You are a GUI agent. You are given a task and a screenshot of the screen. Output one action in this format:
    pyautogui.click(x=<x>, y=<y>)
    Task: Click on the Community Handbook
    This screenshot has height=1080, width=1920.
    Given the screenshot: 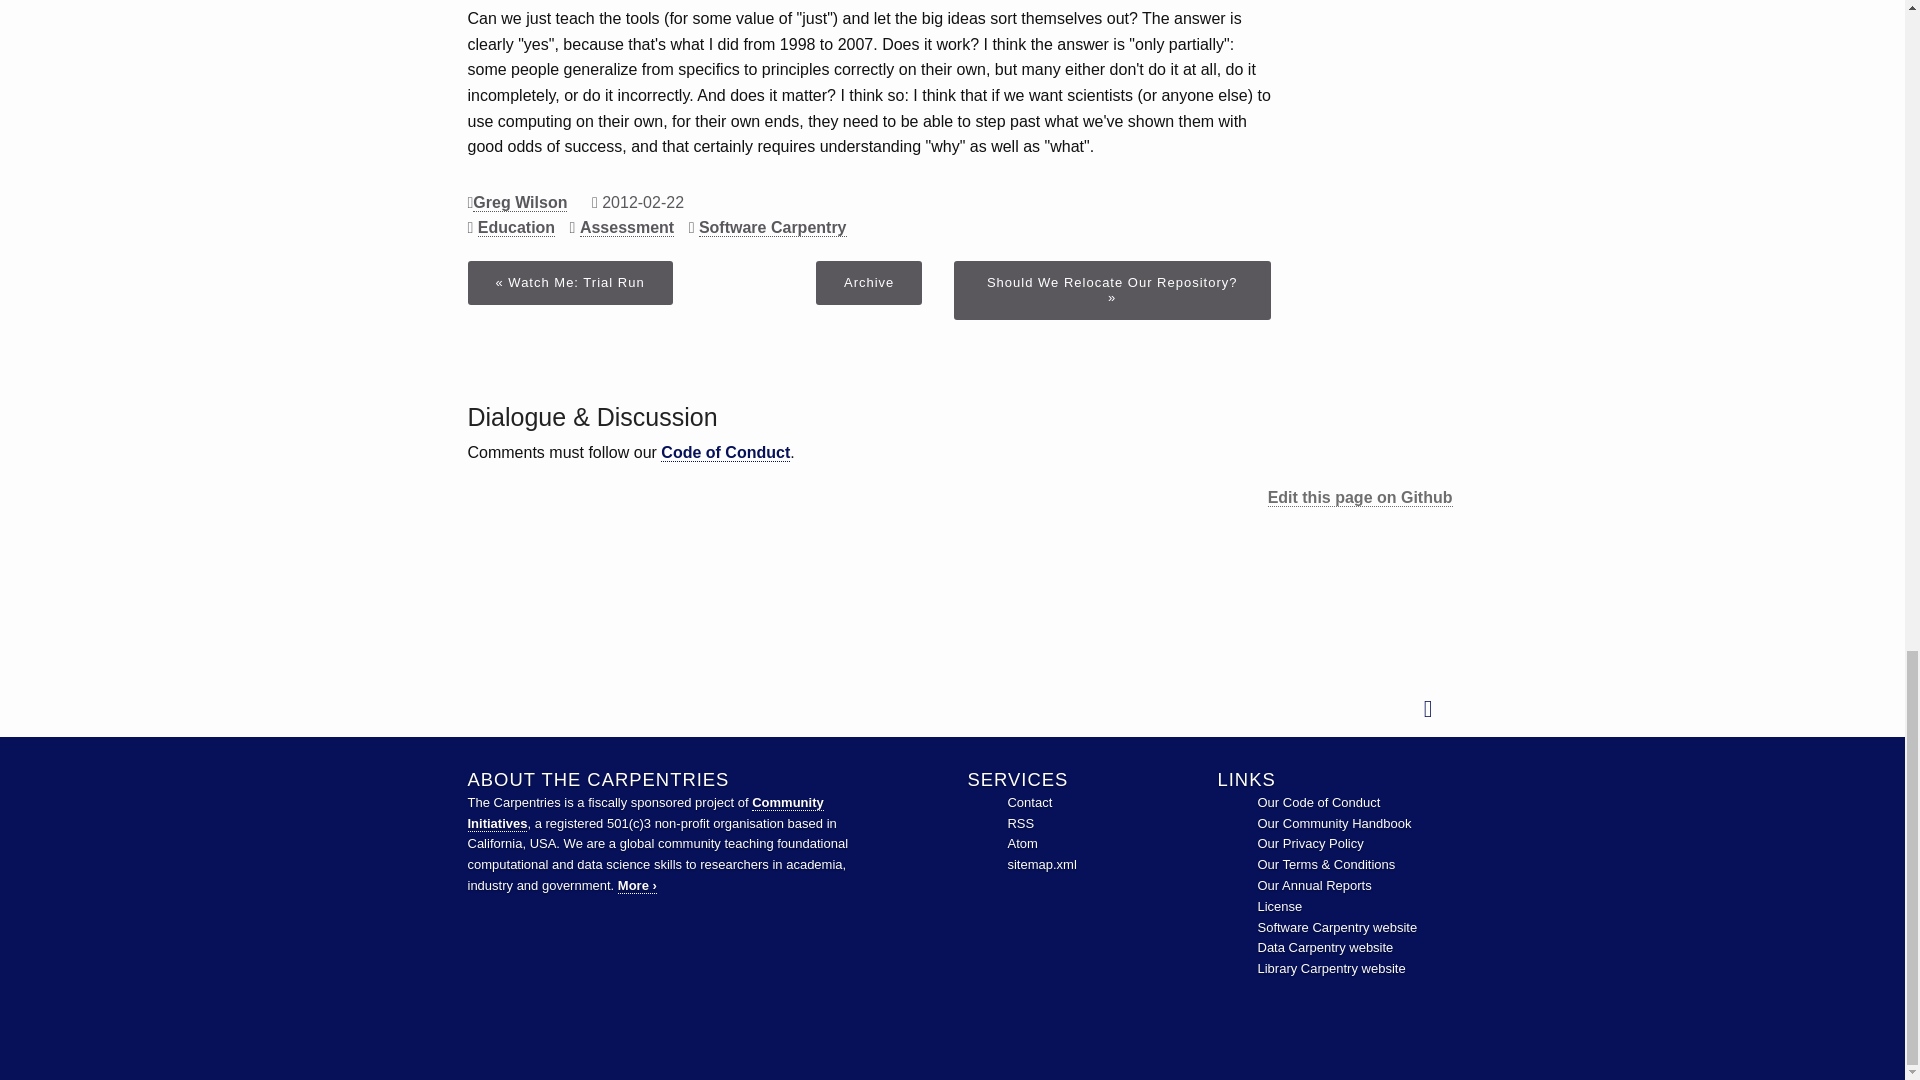 What is the action you would take?
    pyautogui.click(x=1334, y=823)
    